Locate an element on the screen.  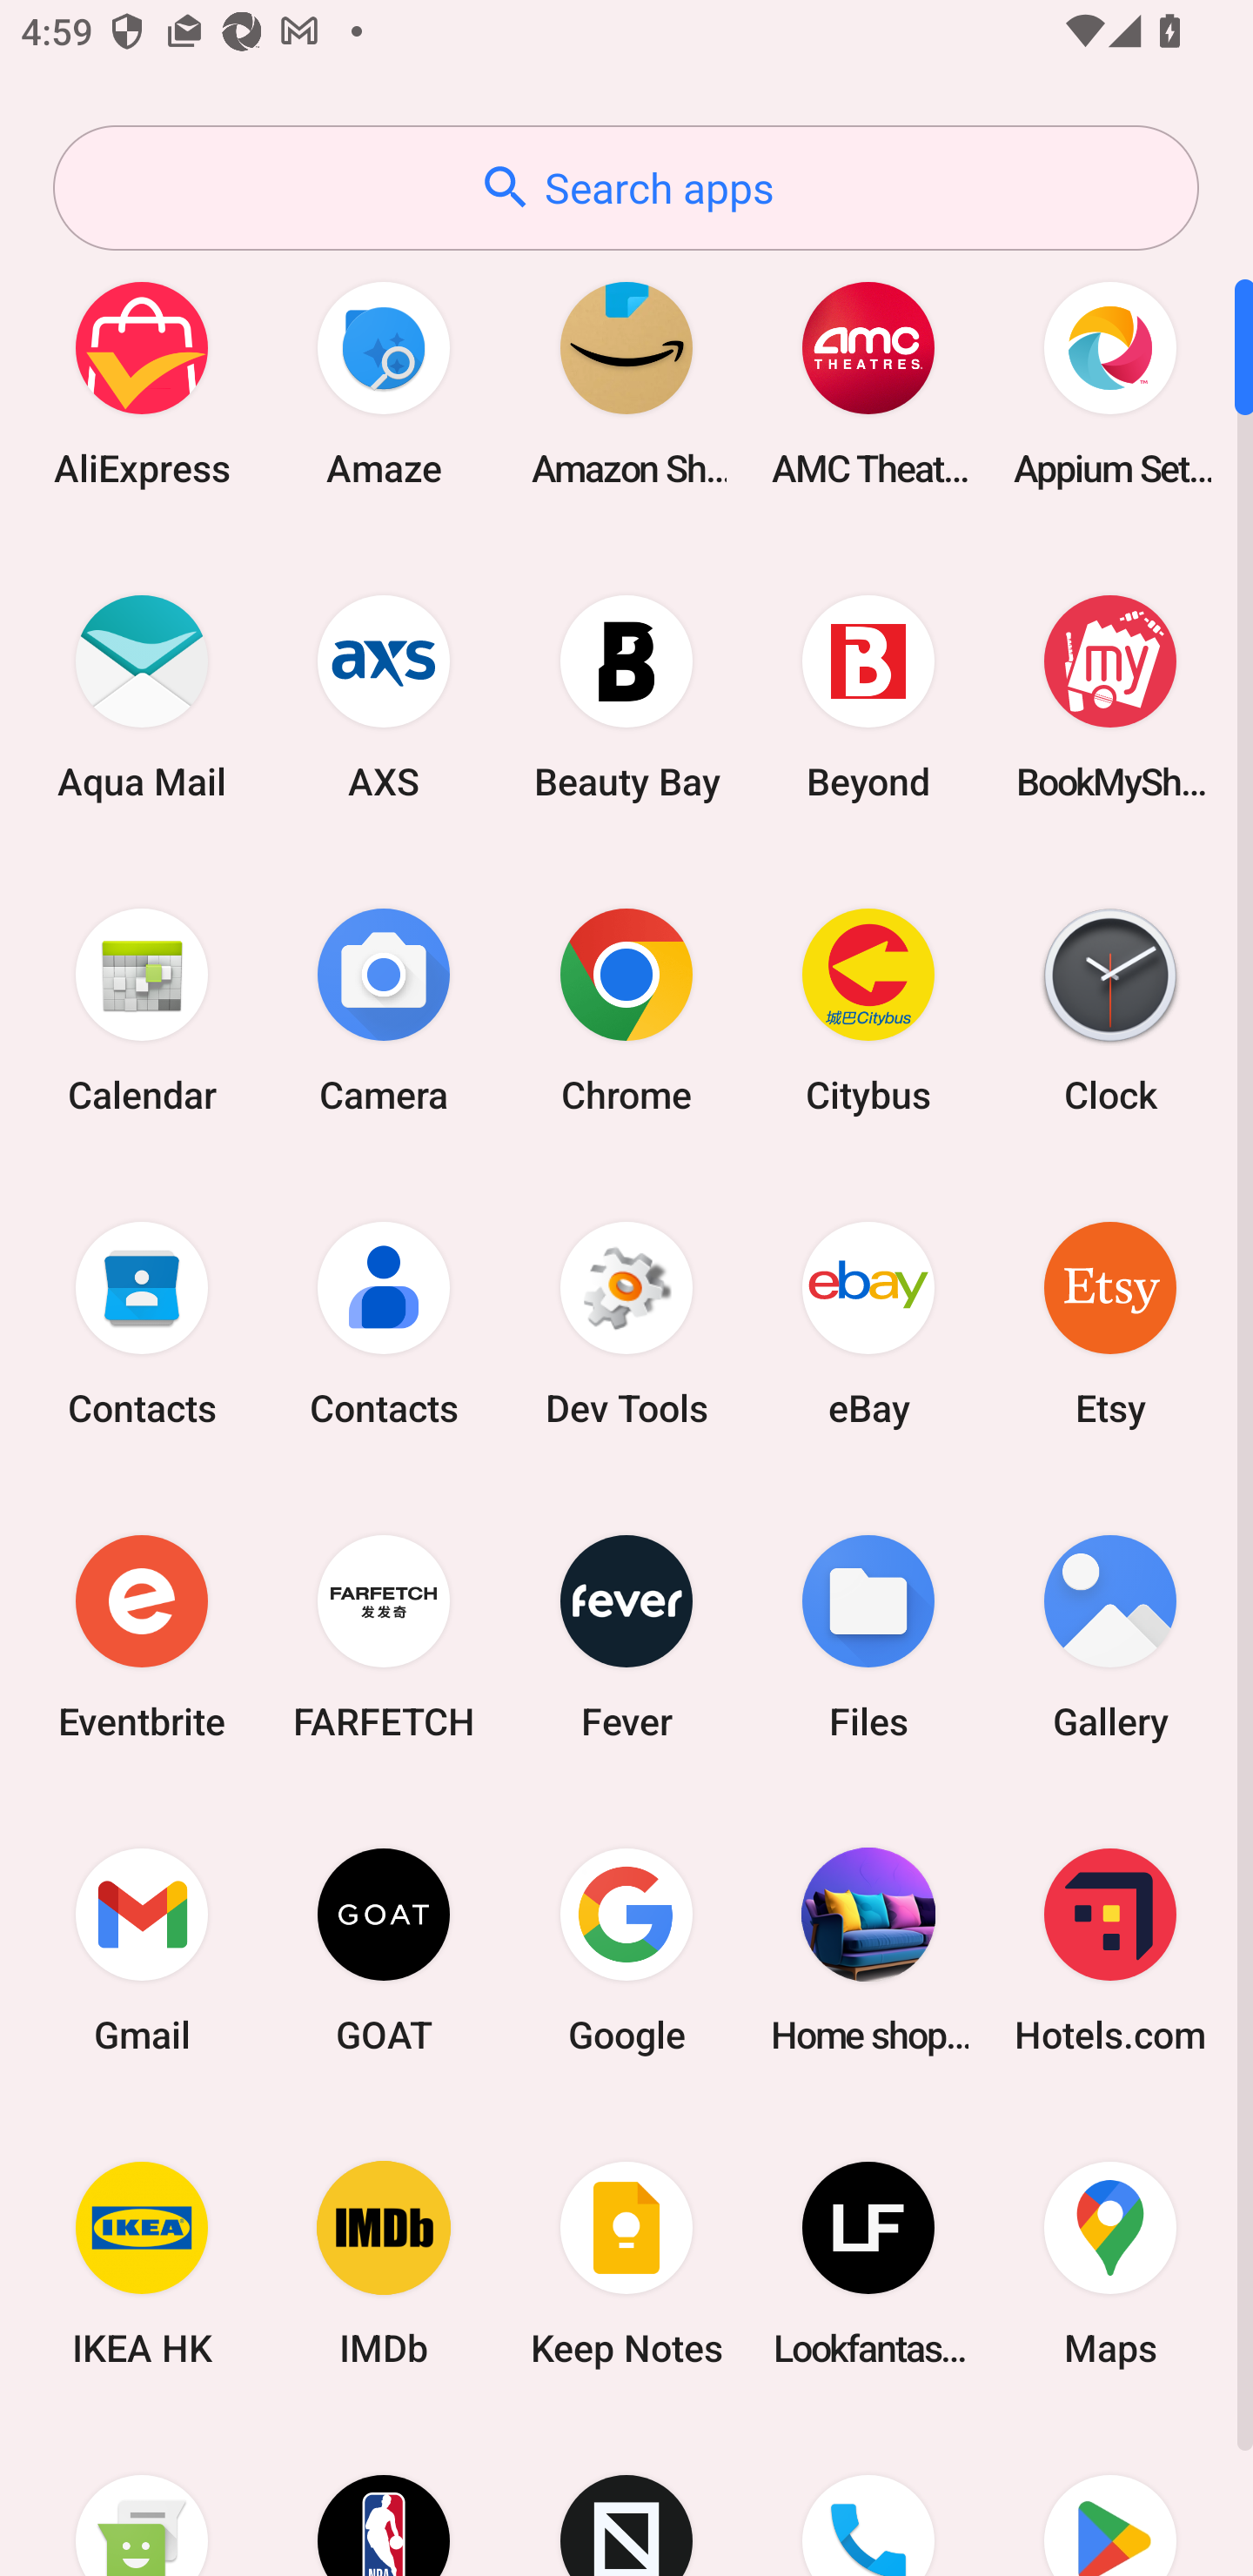
BookMyShow is located at coordinates (1110, 696).